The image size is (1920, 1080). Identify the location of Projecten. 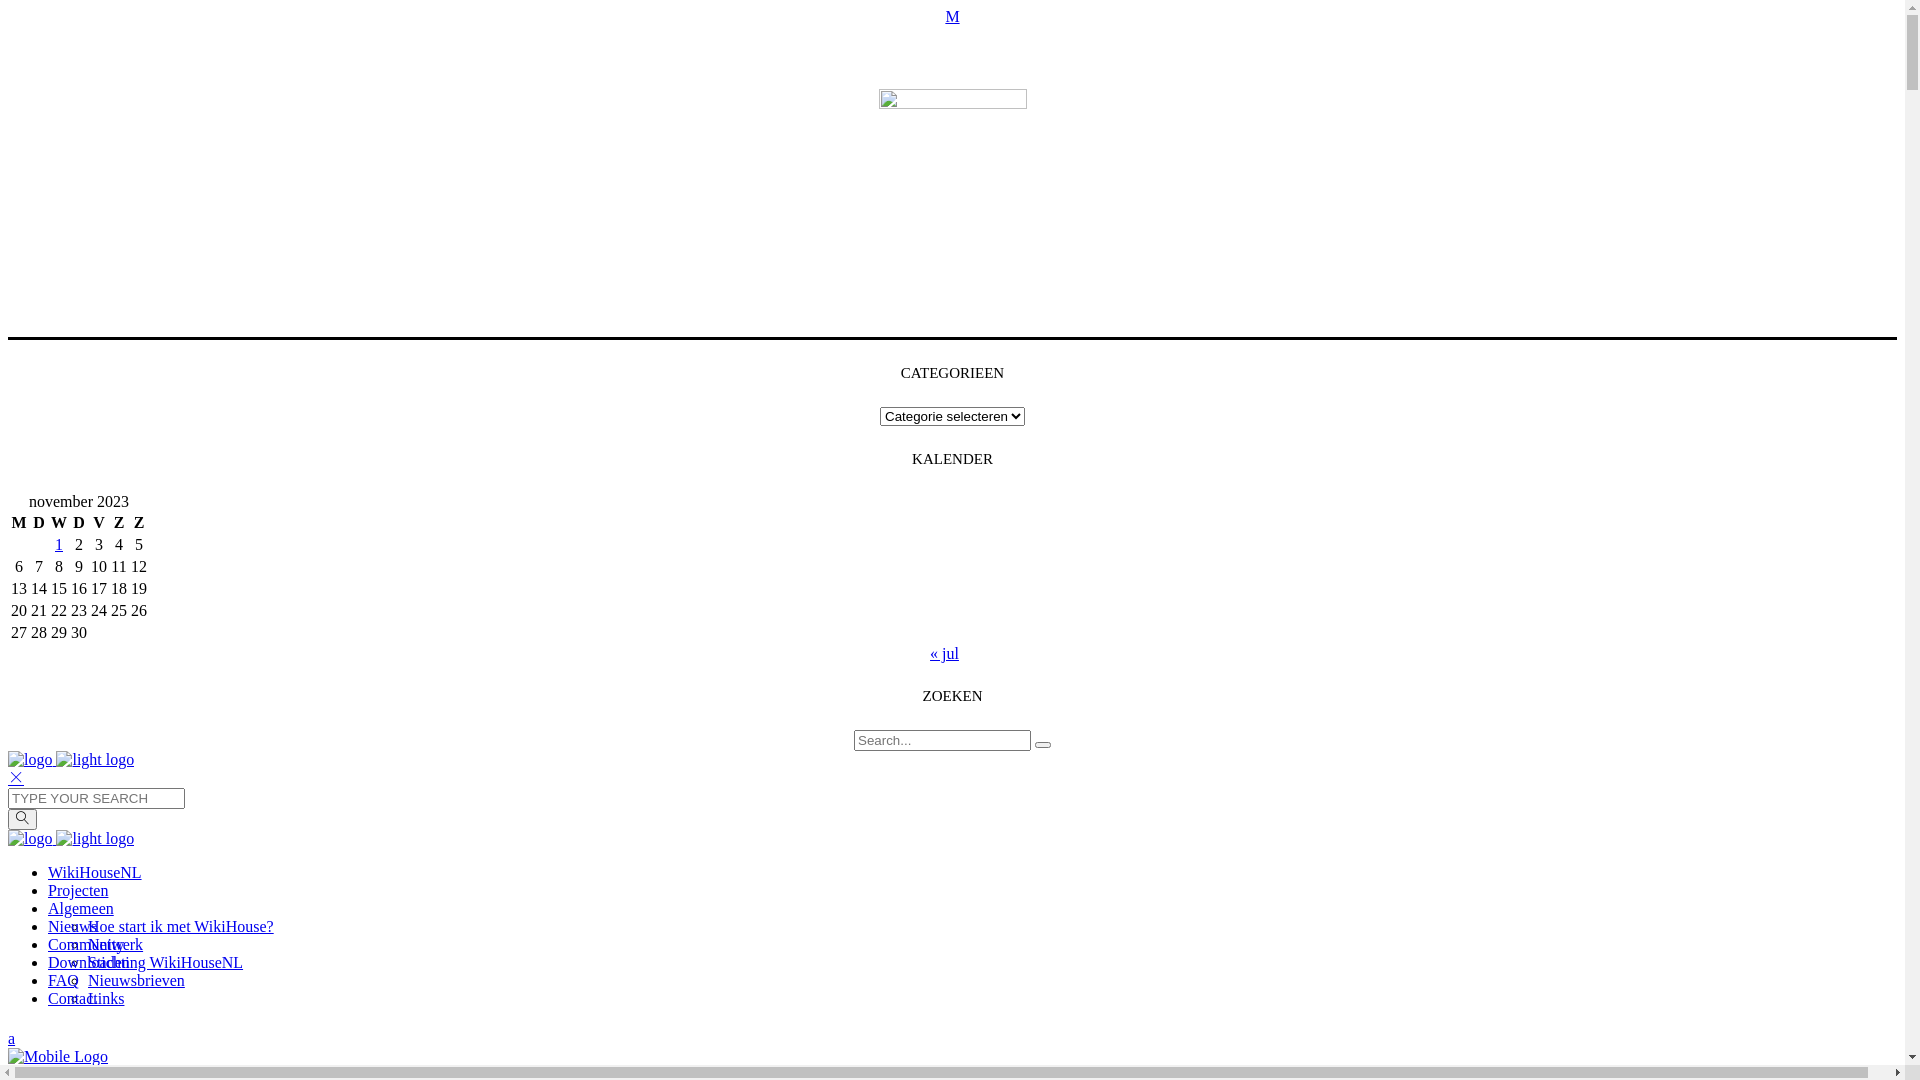
(78, 890).